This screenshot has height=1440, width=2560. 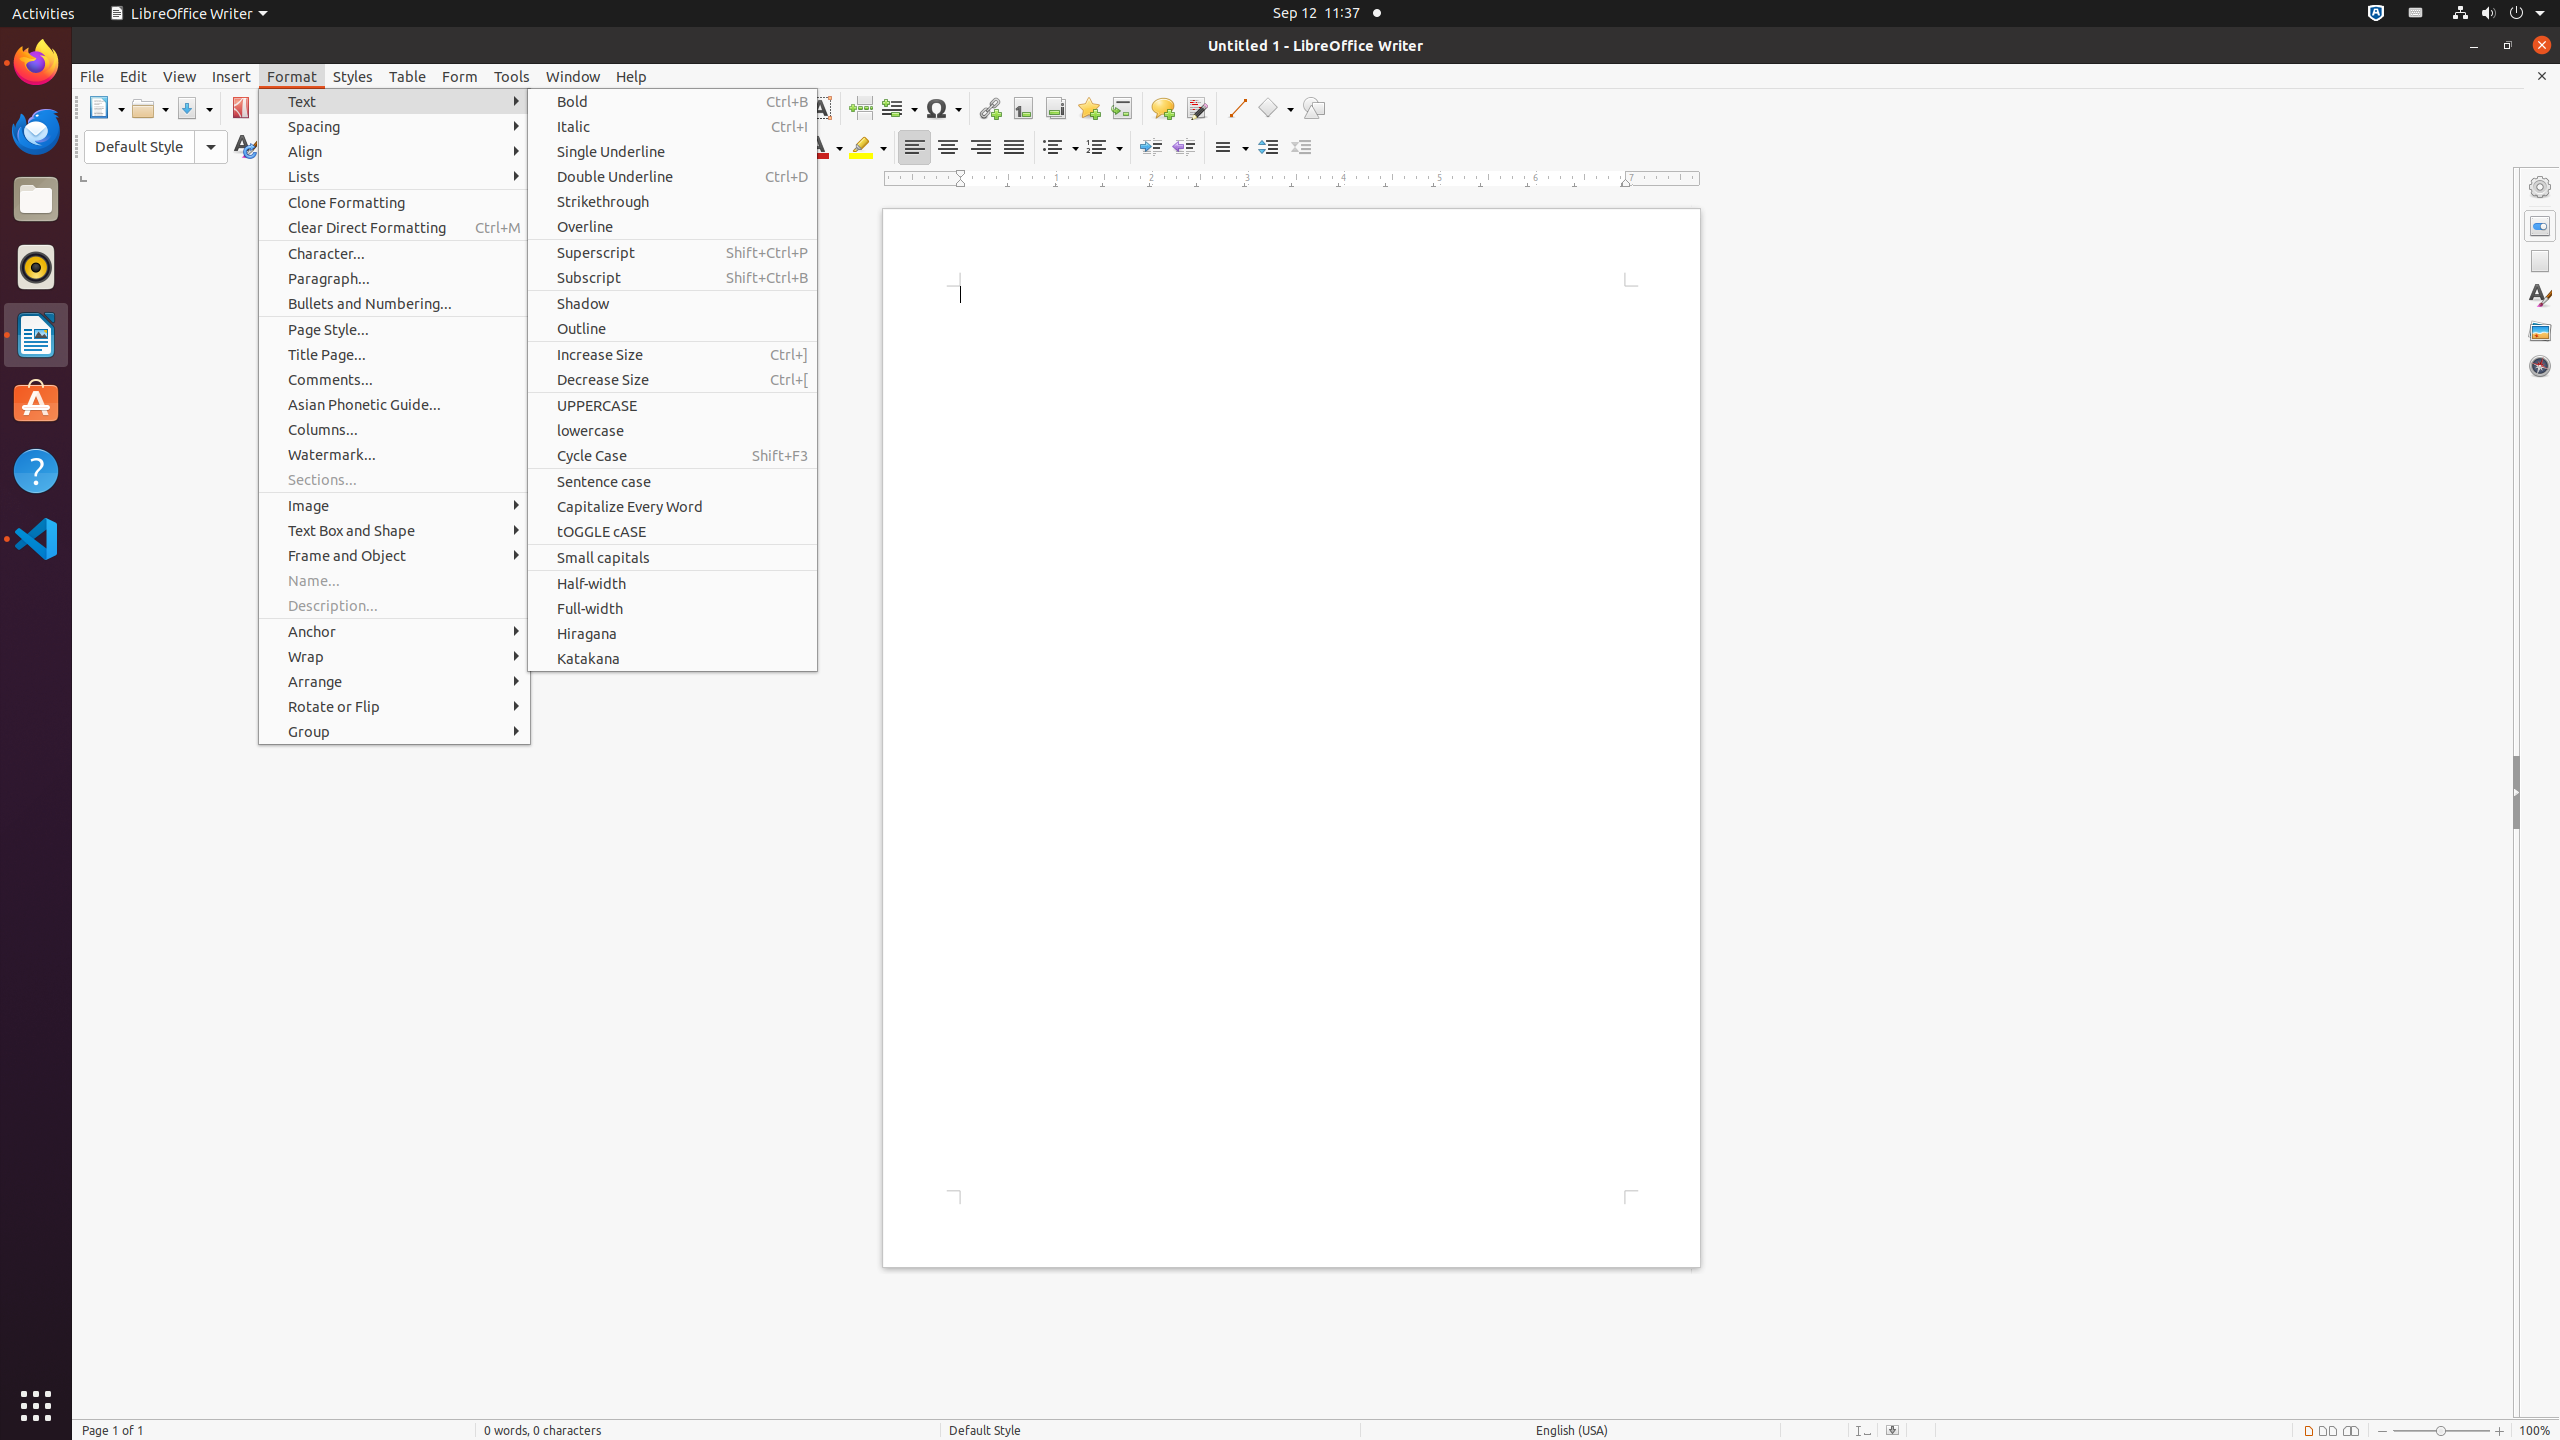 I want to click on Help, so click(x=36, y=470).